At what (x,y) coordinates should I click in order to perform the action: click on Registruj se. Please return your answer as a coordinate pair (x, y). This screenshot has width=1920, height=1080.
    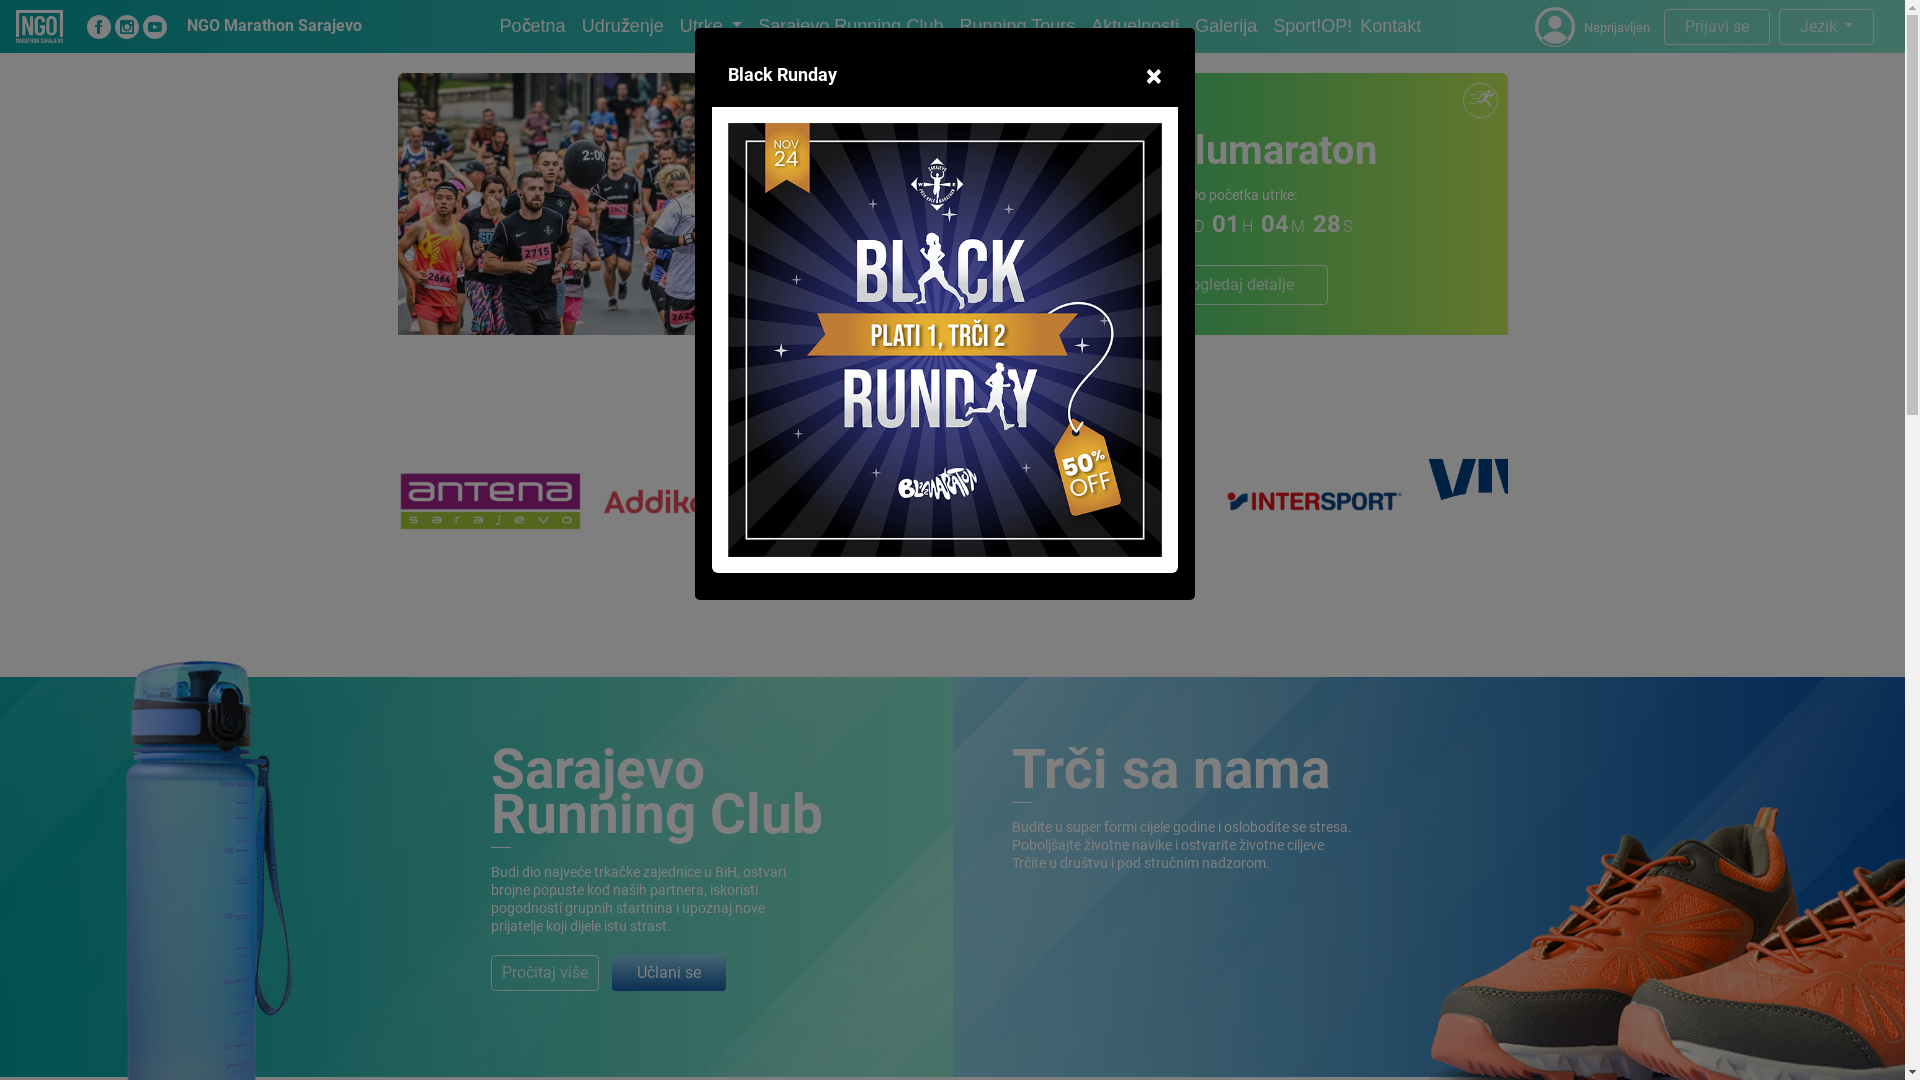
    Looking at the image, I should click on (1057, 284).